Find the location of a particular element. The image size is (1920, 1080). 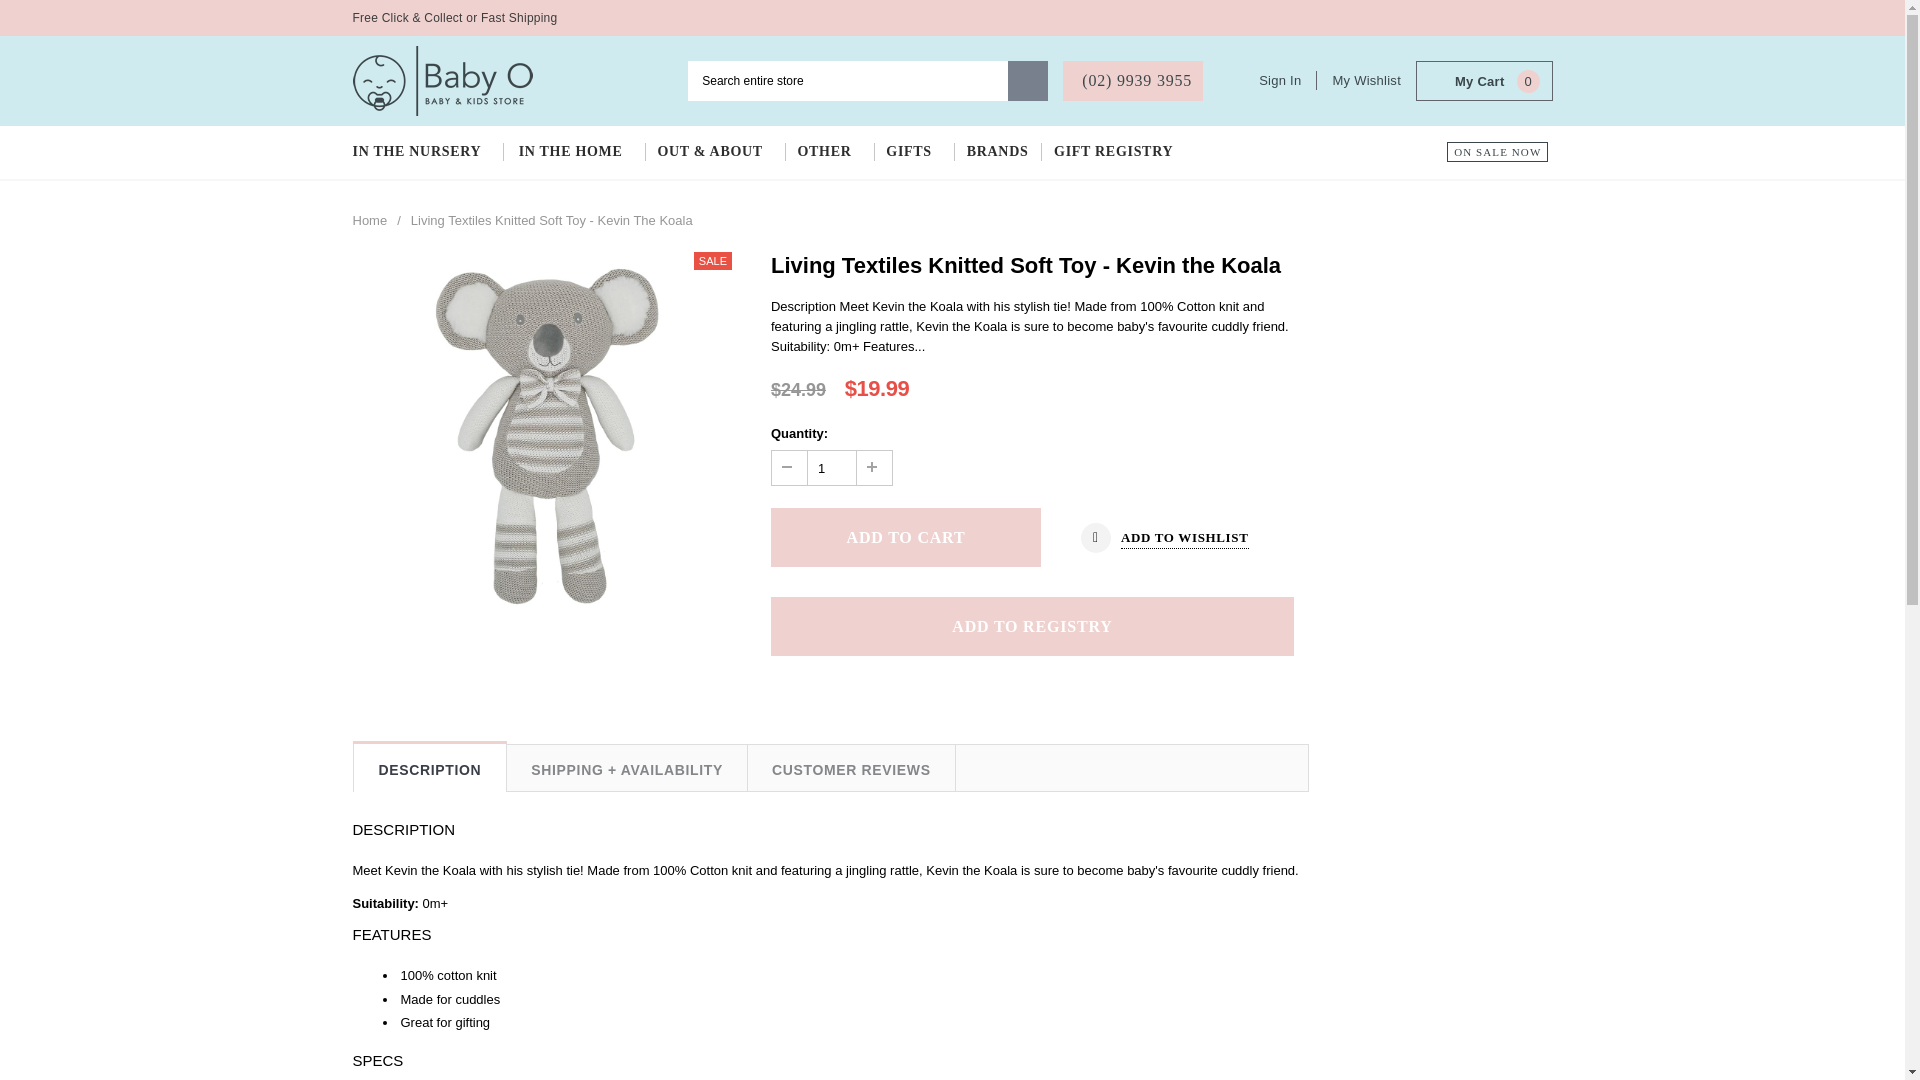

IN THE HOME is located at coordinates (575, 152).